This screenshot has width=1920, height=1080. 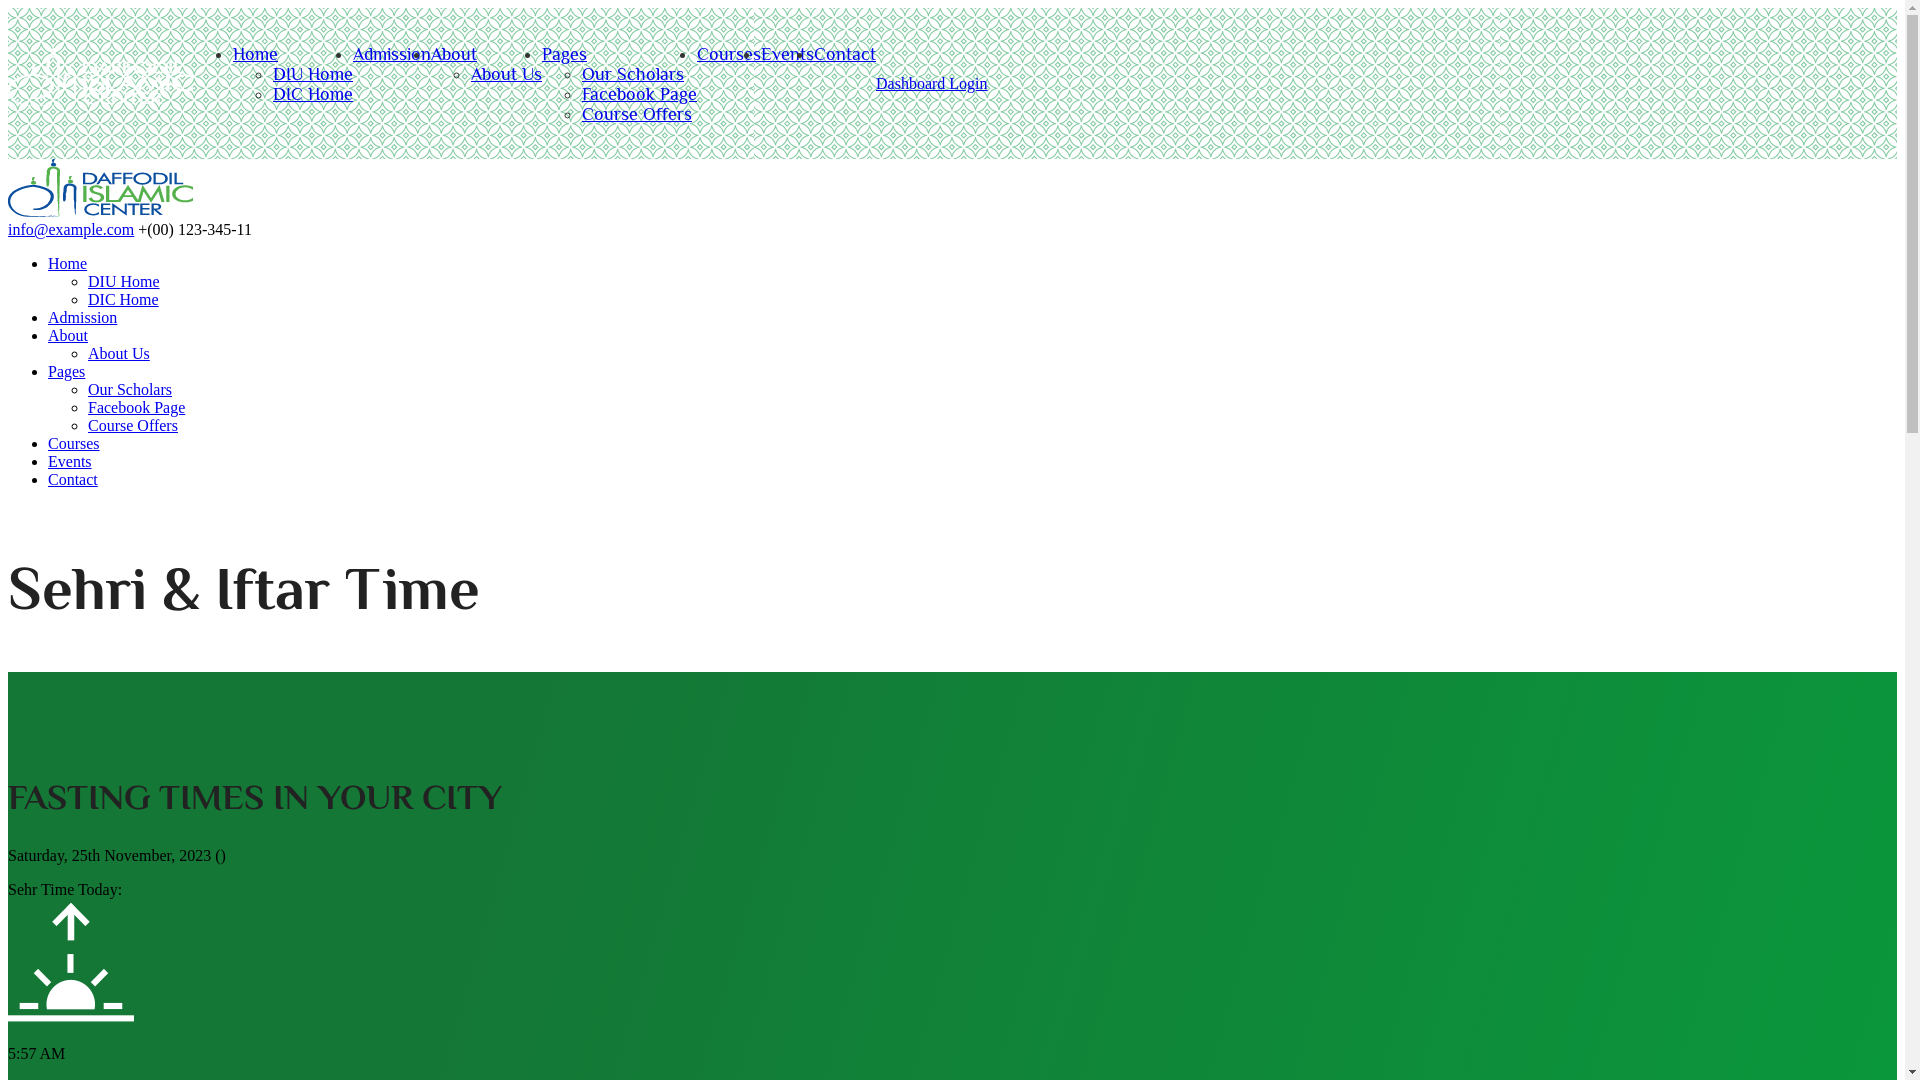 I want to click on Contact, so click(x=845, y=54).